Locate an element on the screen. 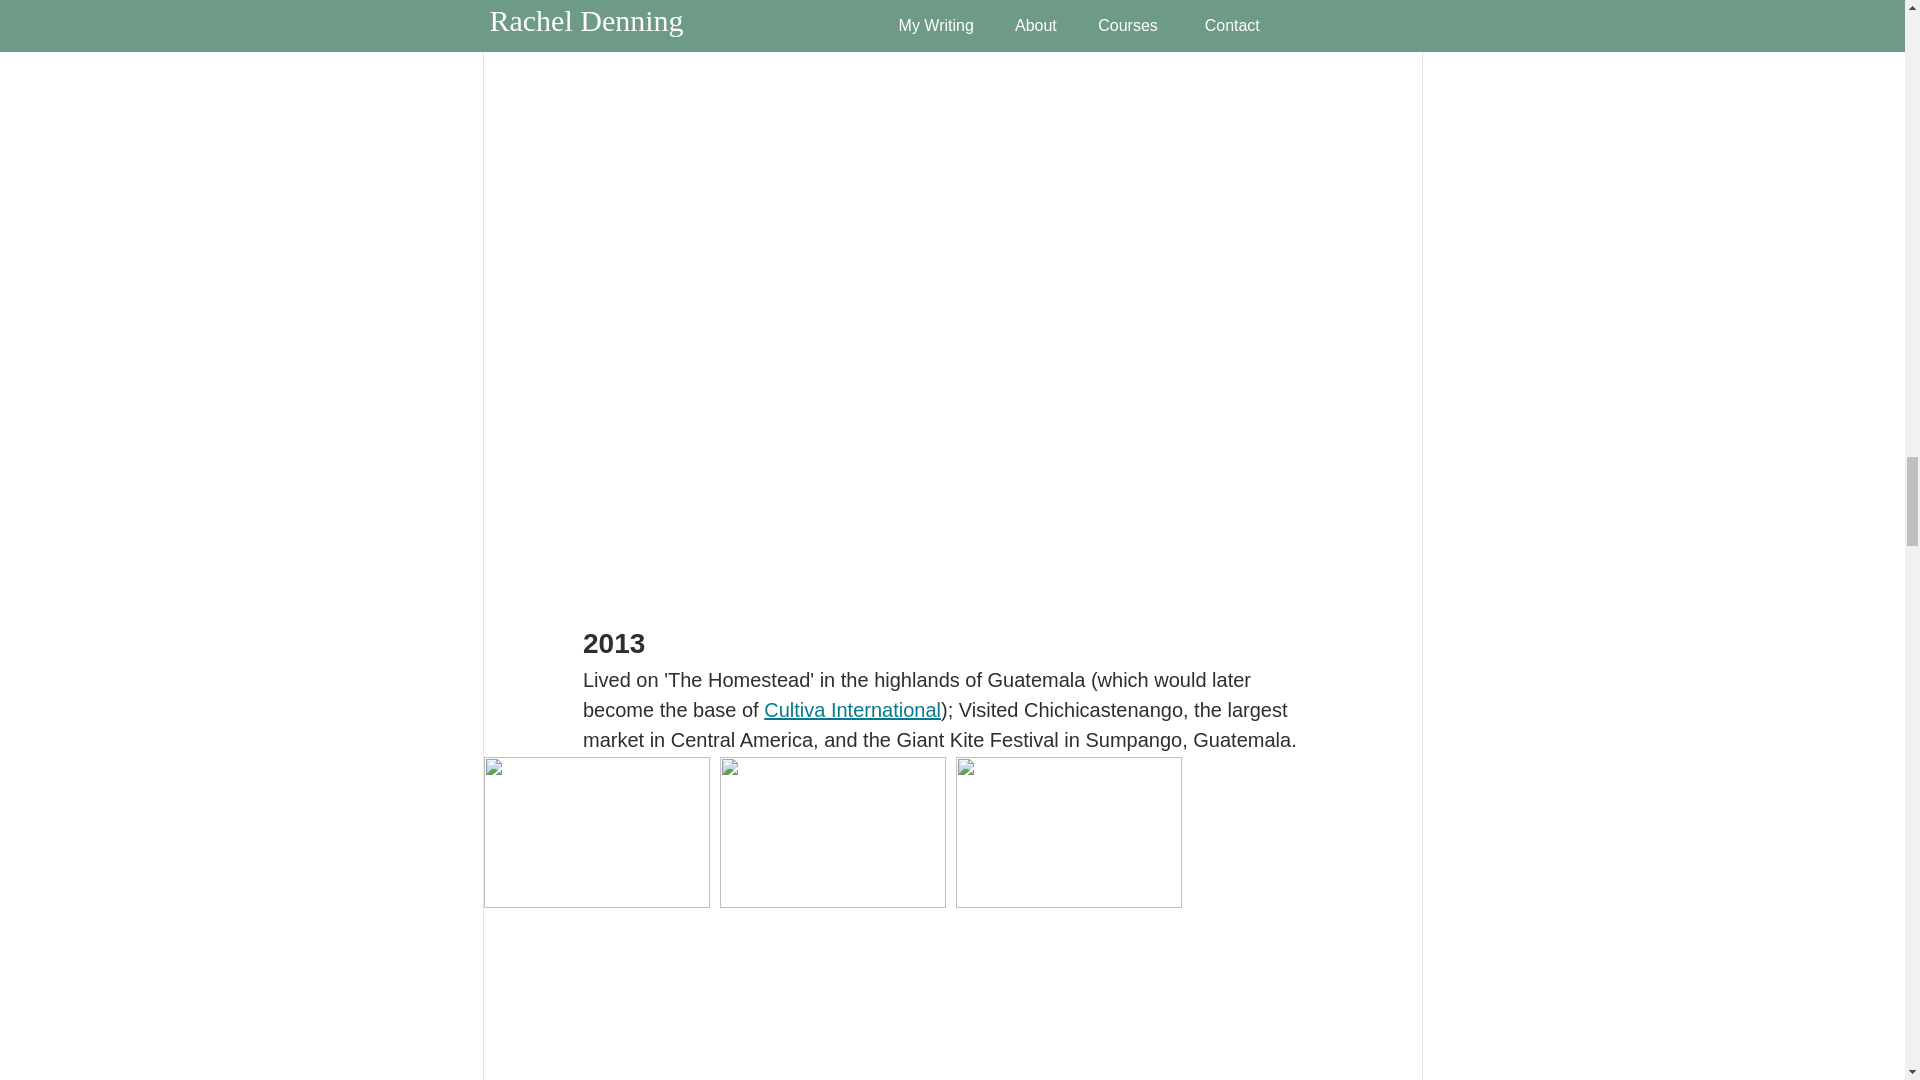  Cultiva International is located at coordinates (852, 710).